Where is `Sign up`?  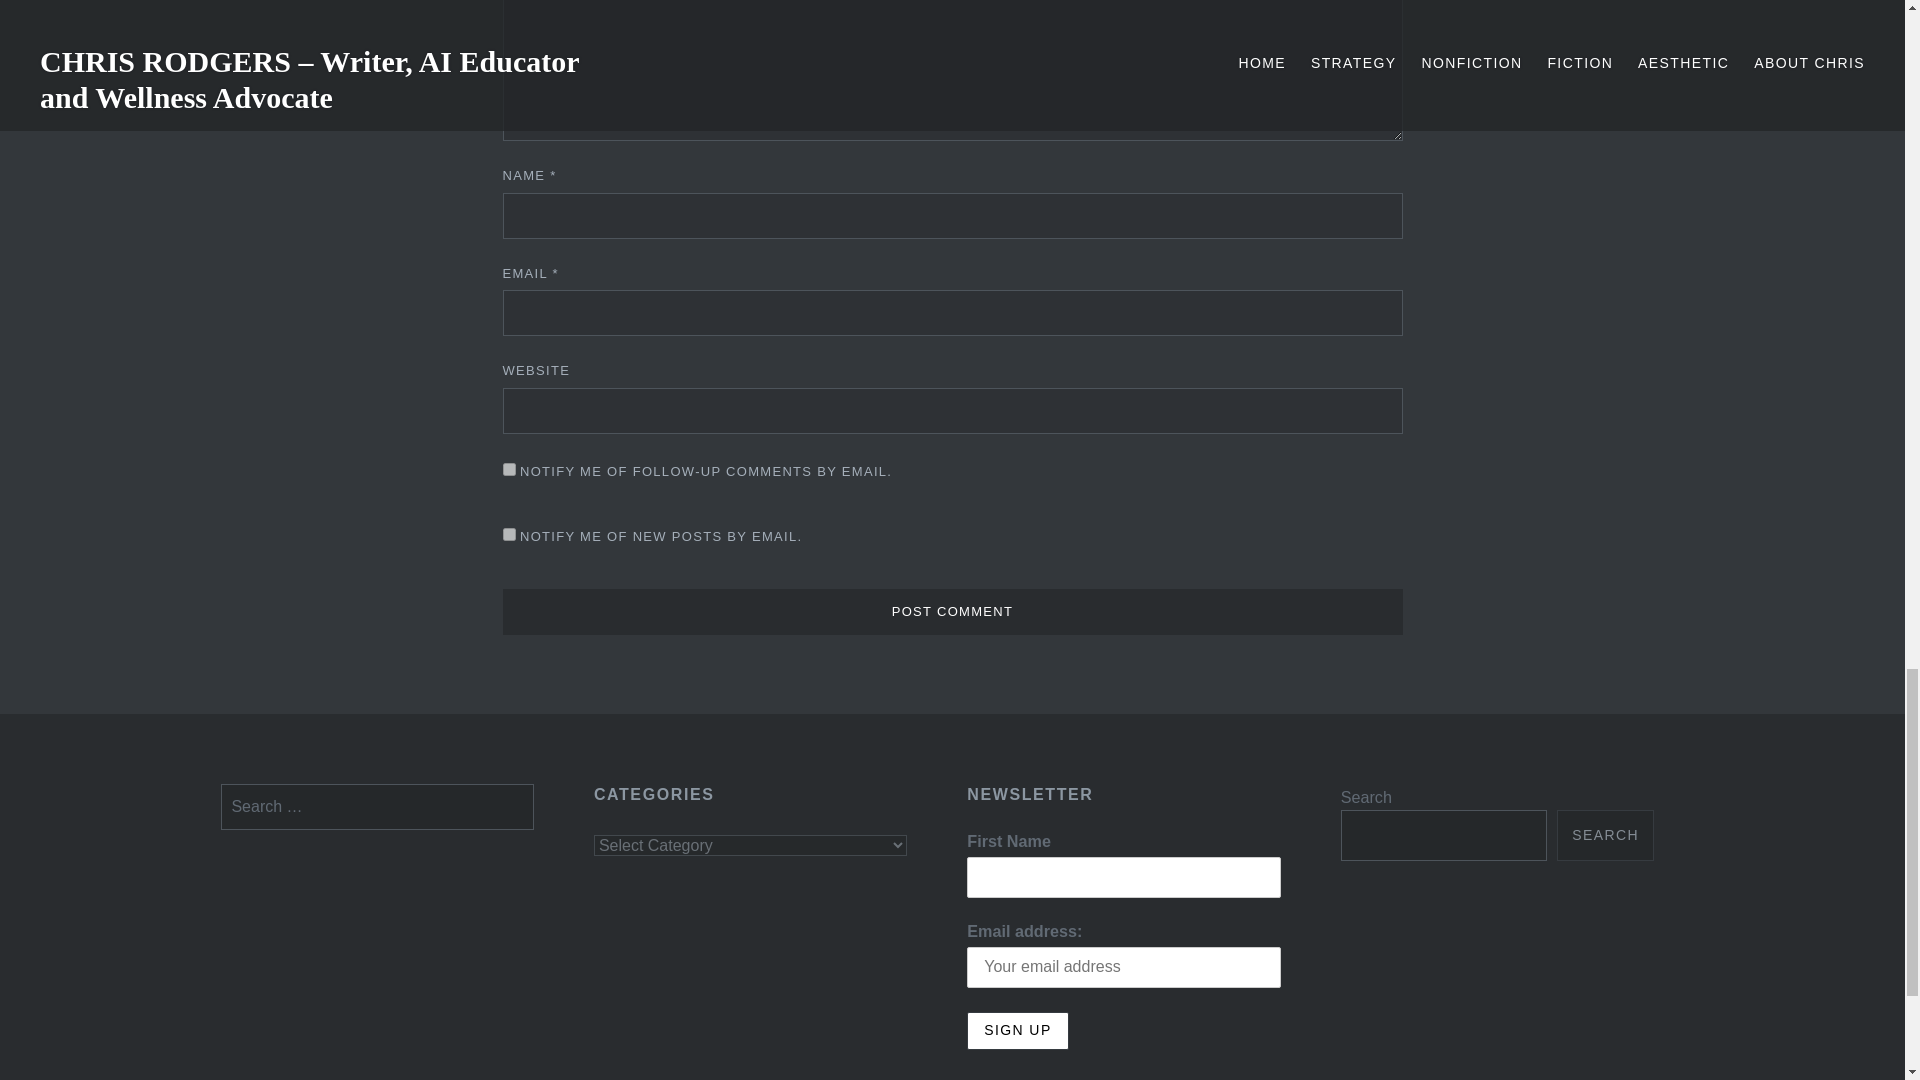 Sign up is located at coordinates (1017, 1030).